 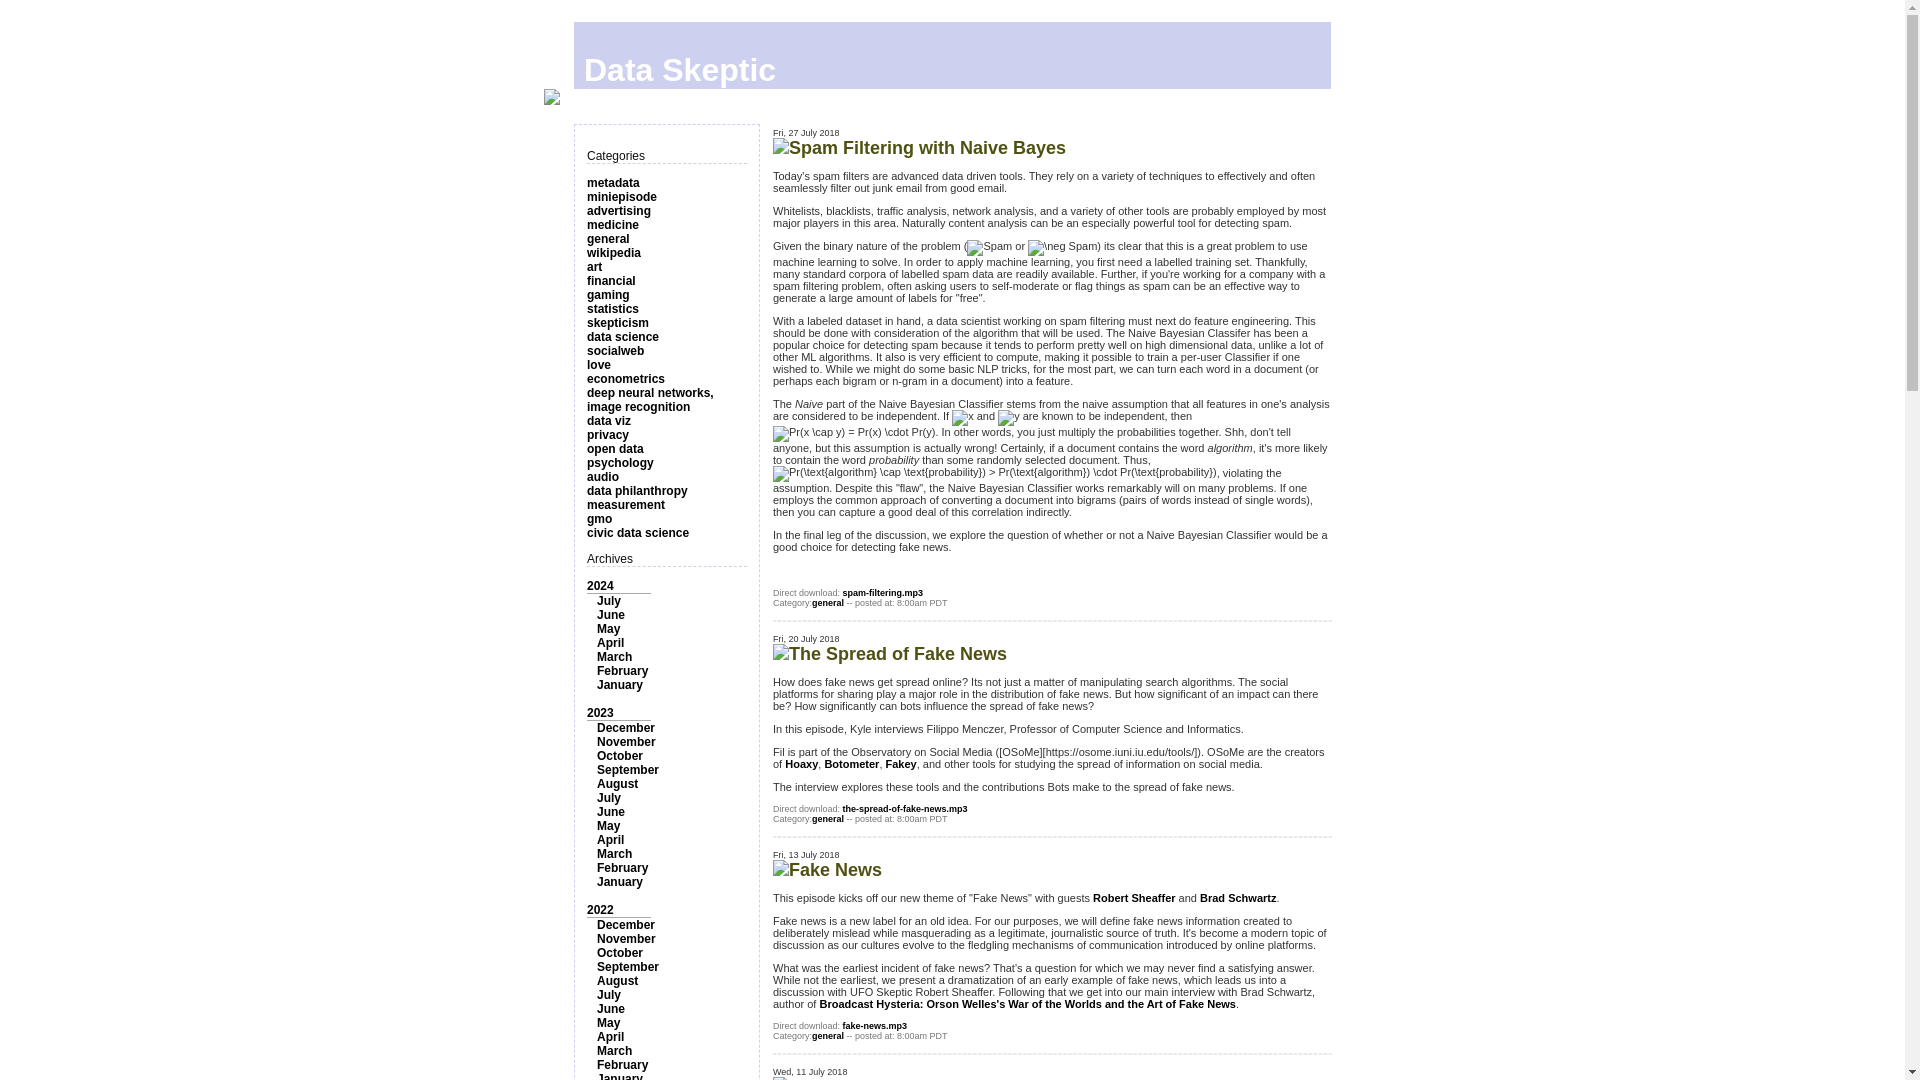 What do you see at coordinates (620, 462) in the screenshot?
I see `psychology` at bounding box center [620, 462].